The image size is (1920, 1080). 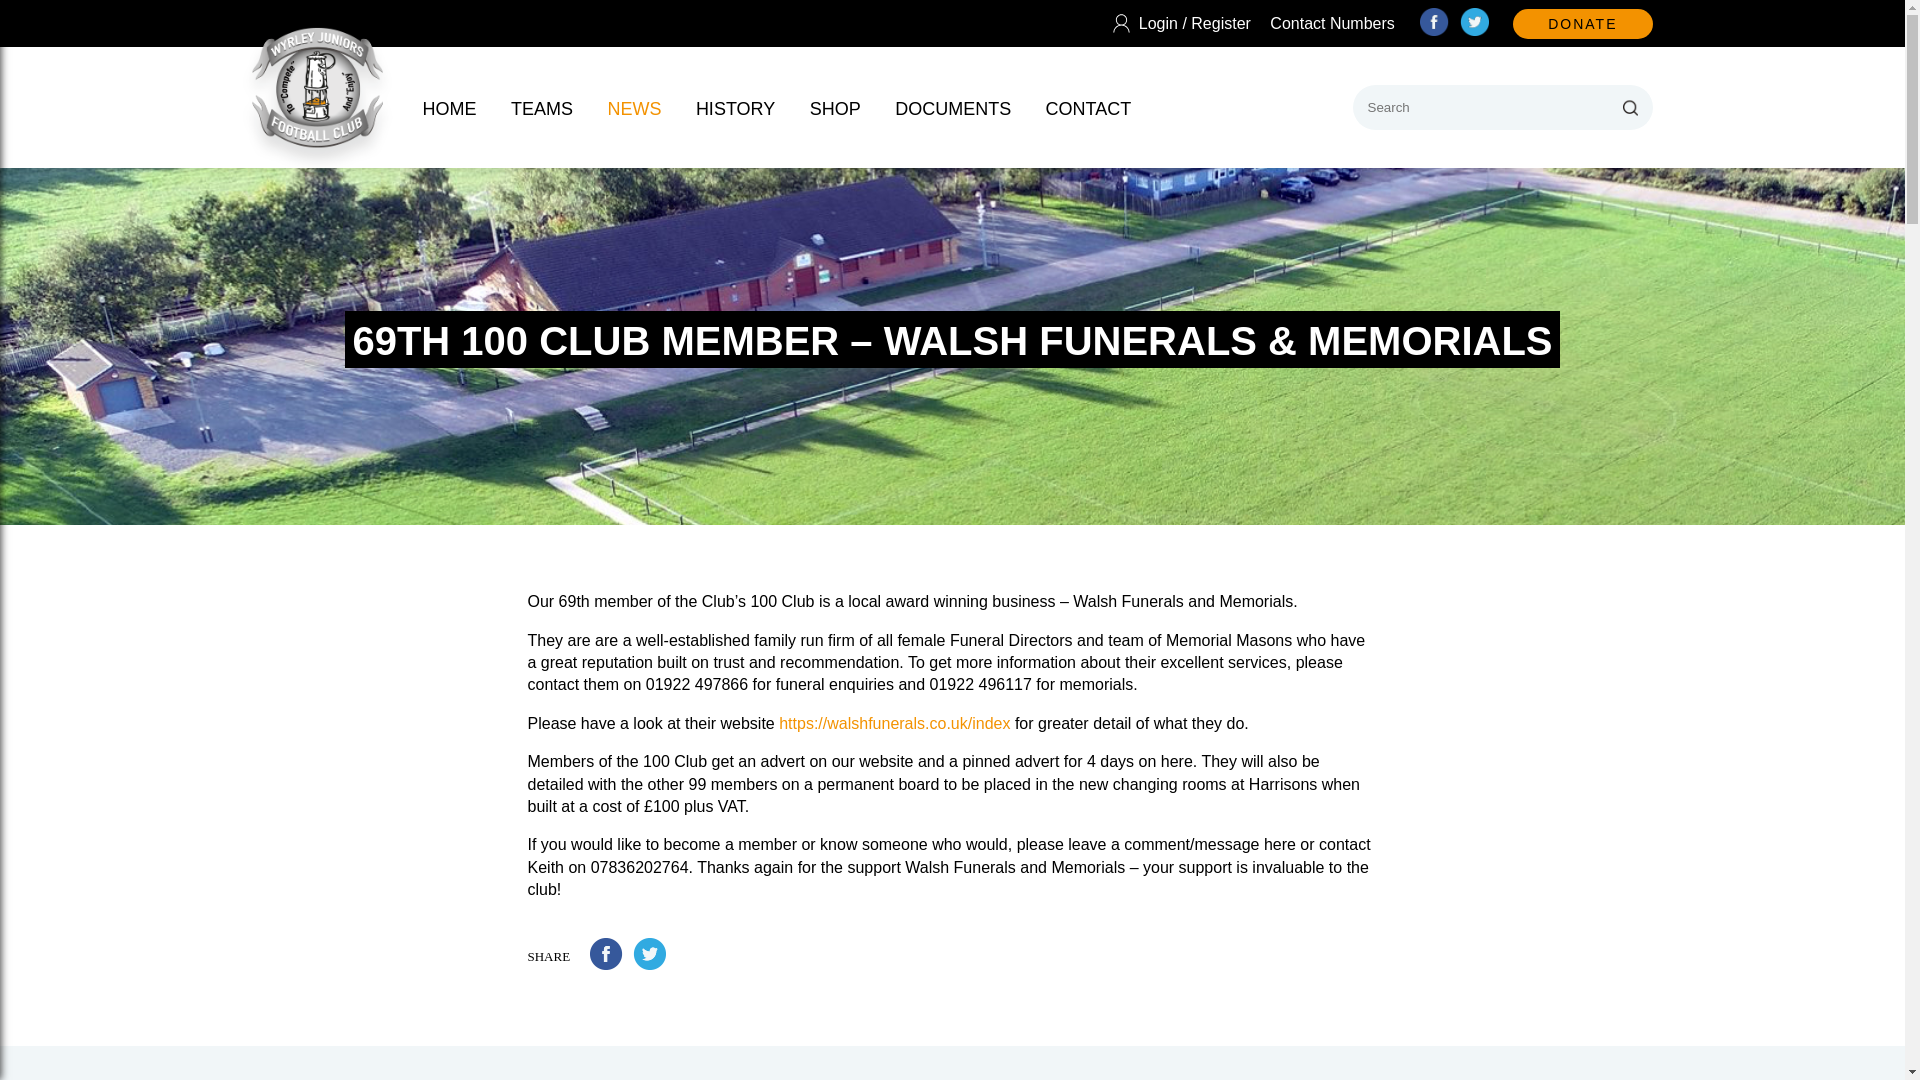 I want to click on CONTACT, so click(x=1089, y=108).